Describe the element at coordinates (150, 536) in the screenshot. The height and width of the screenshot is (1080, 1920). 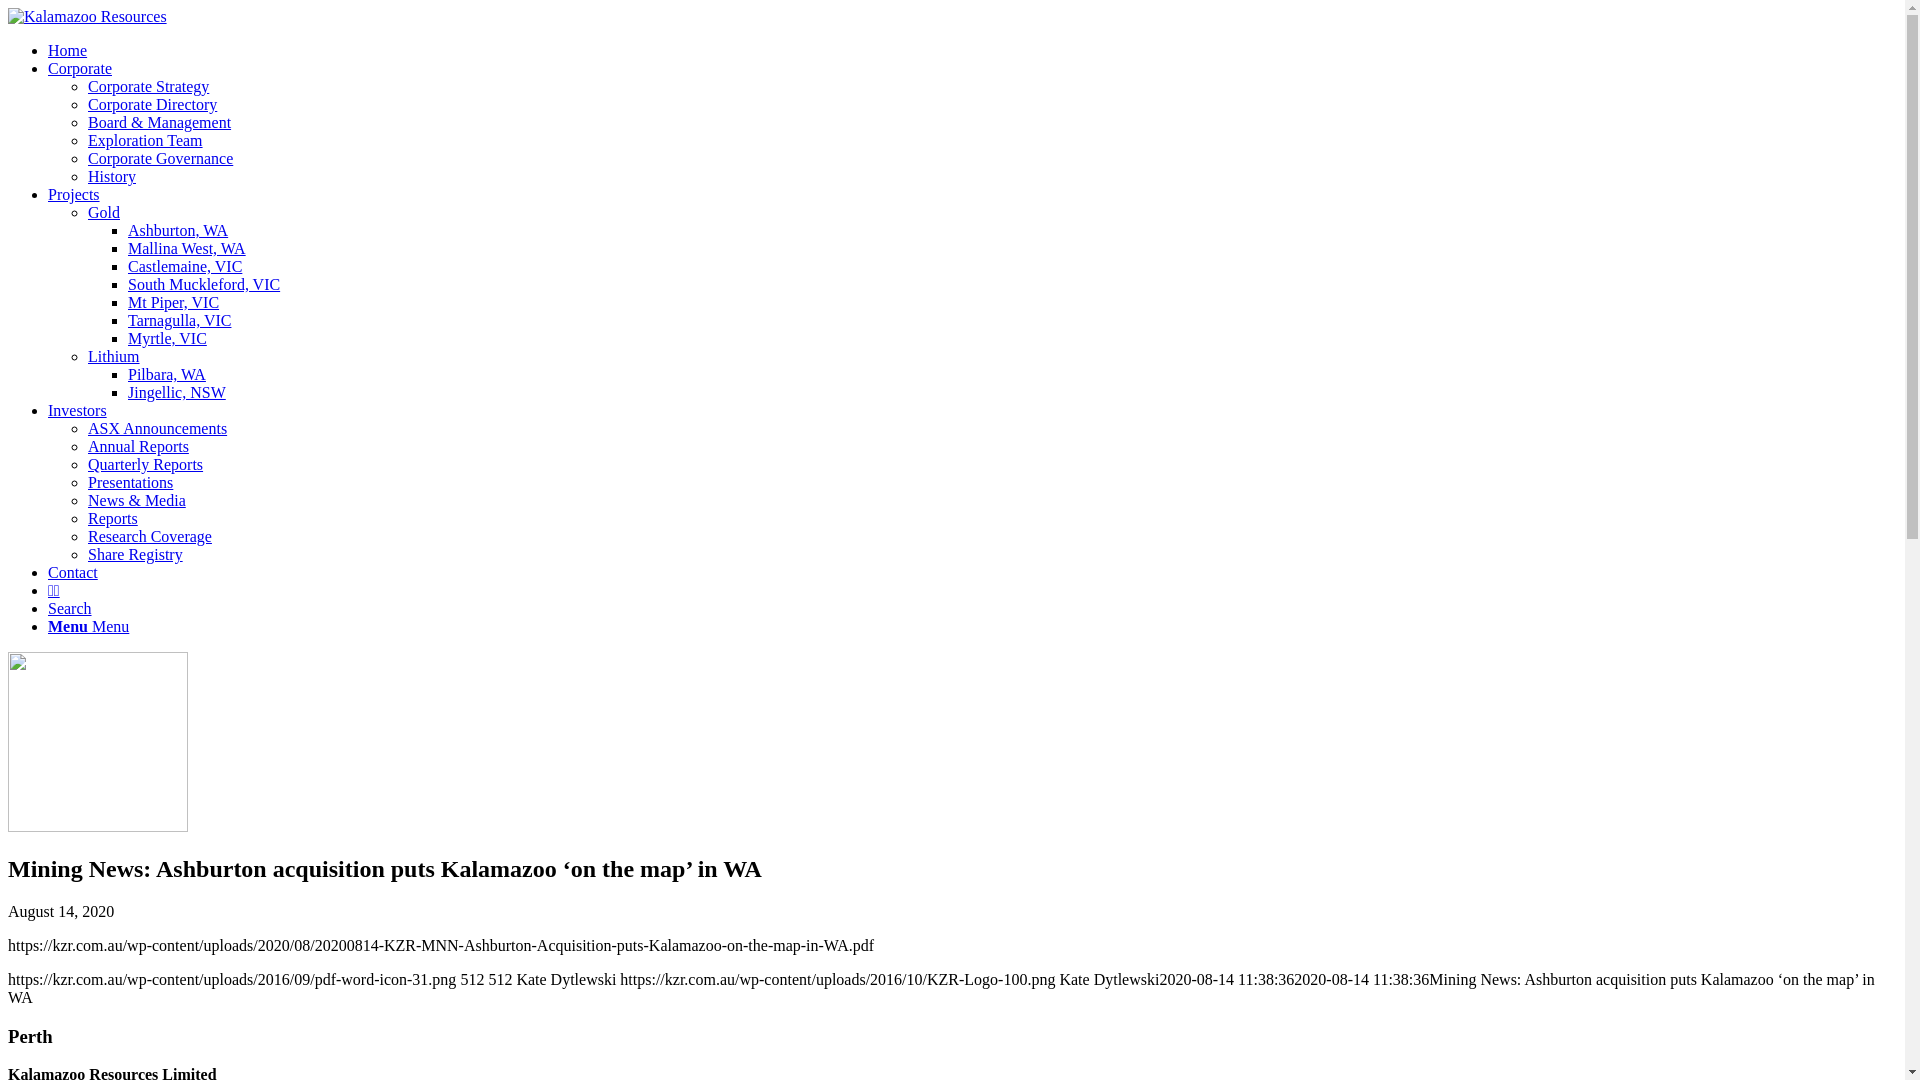
I see `Research Coverage` at that location.